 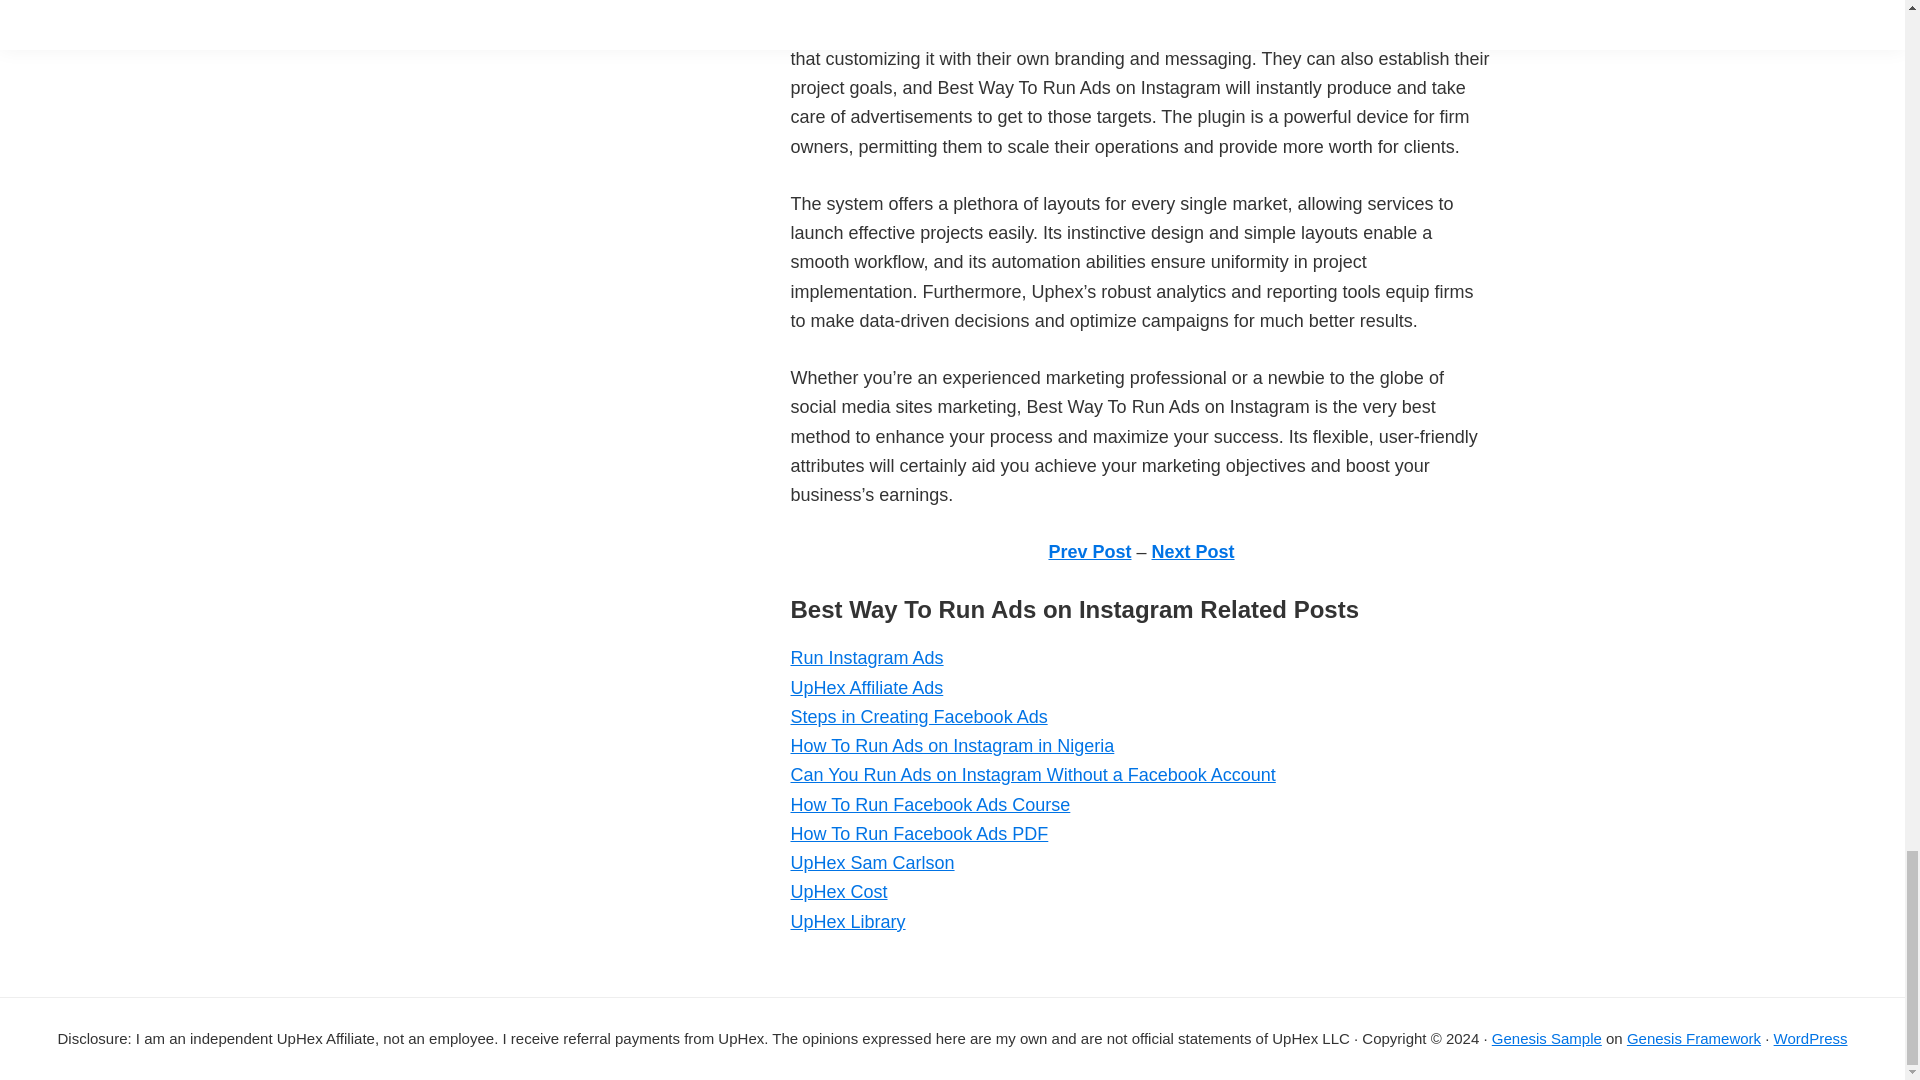 I want to click on UpHex Sam Carlson, so click(x=872, y=862).